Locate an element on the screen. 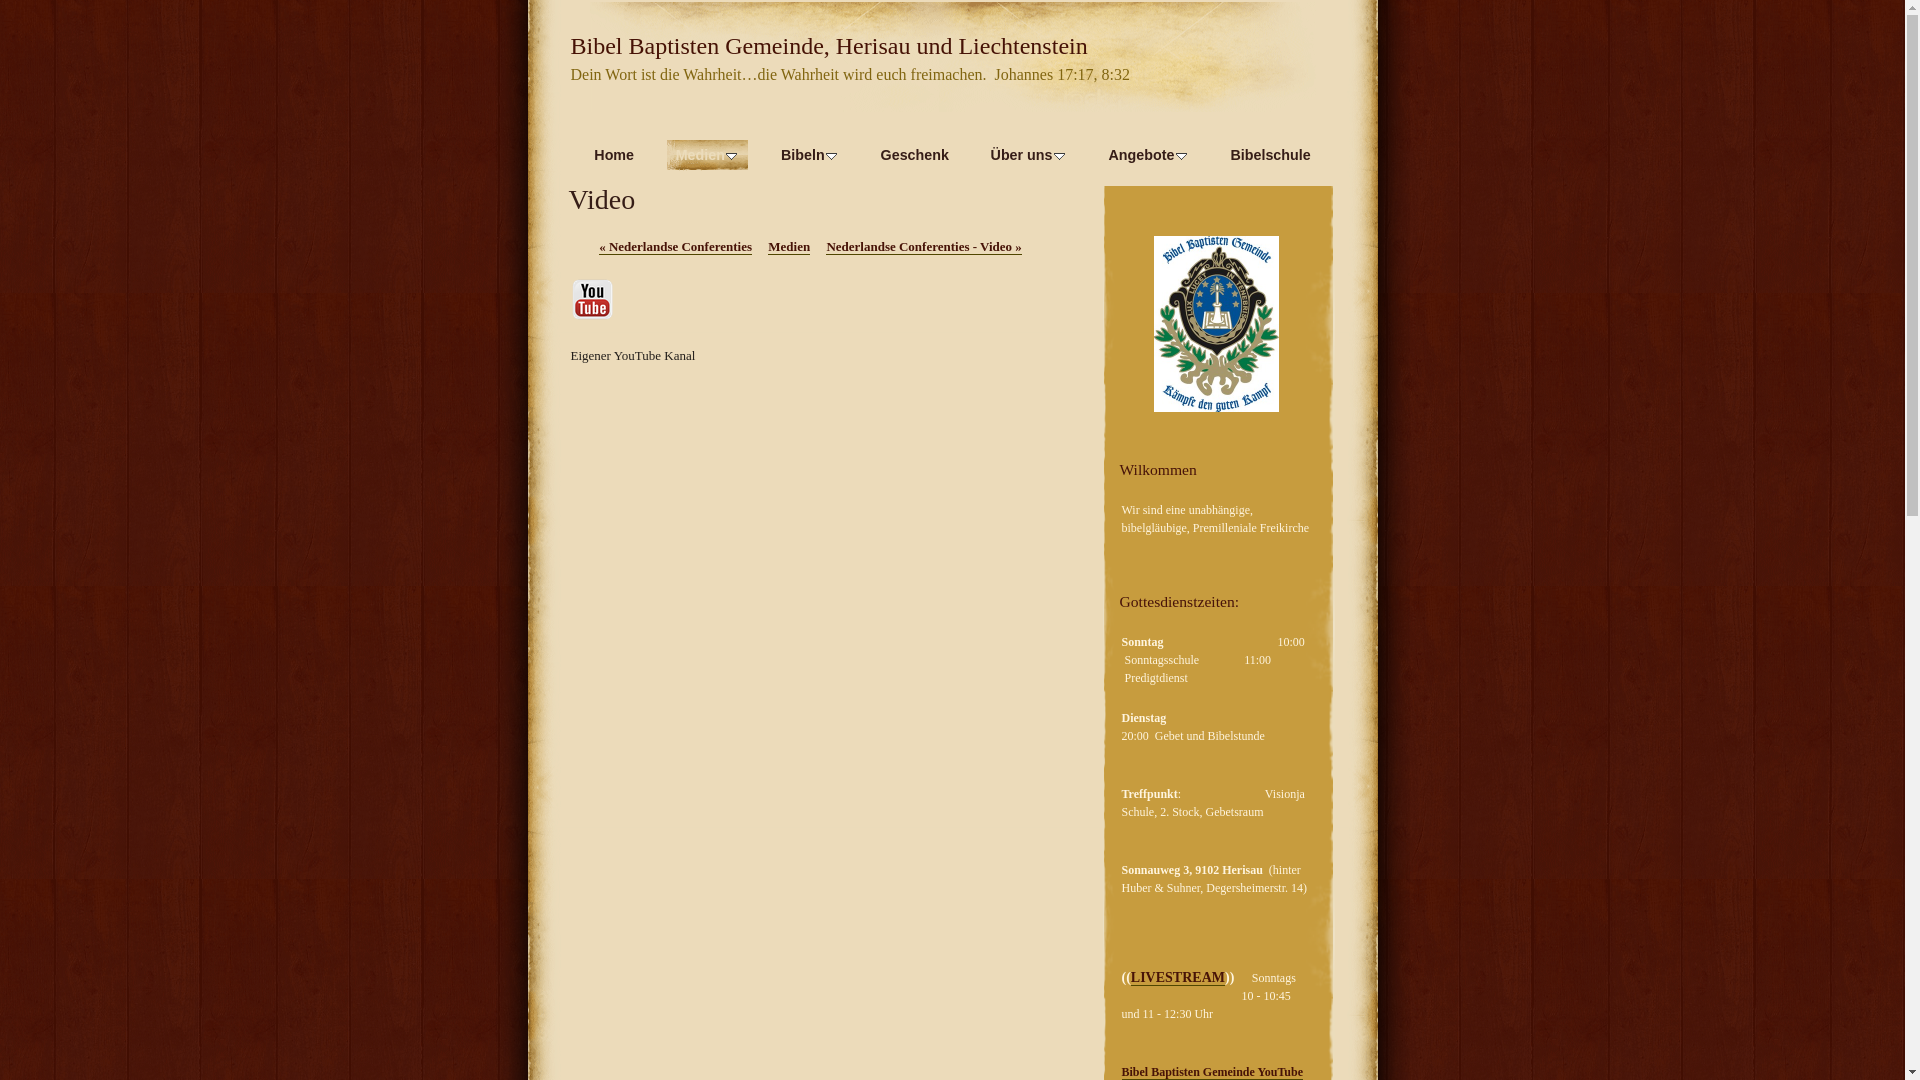 This screenshot has height=1080, width=1920. YouTube video player is located at coordinates (810, 550).